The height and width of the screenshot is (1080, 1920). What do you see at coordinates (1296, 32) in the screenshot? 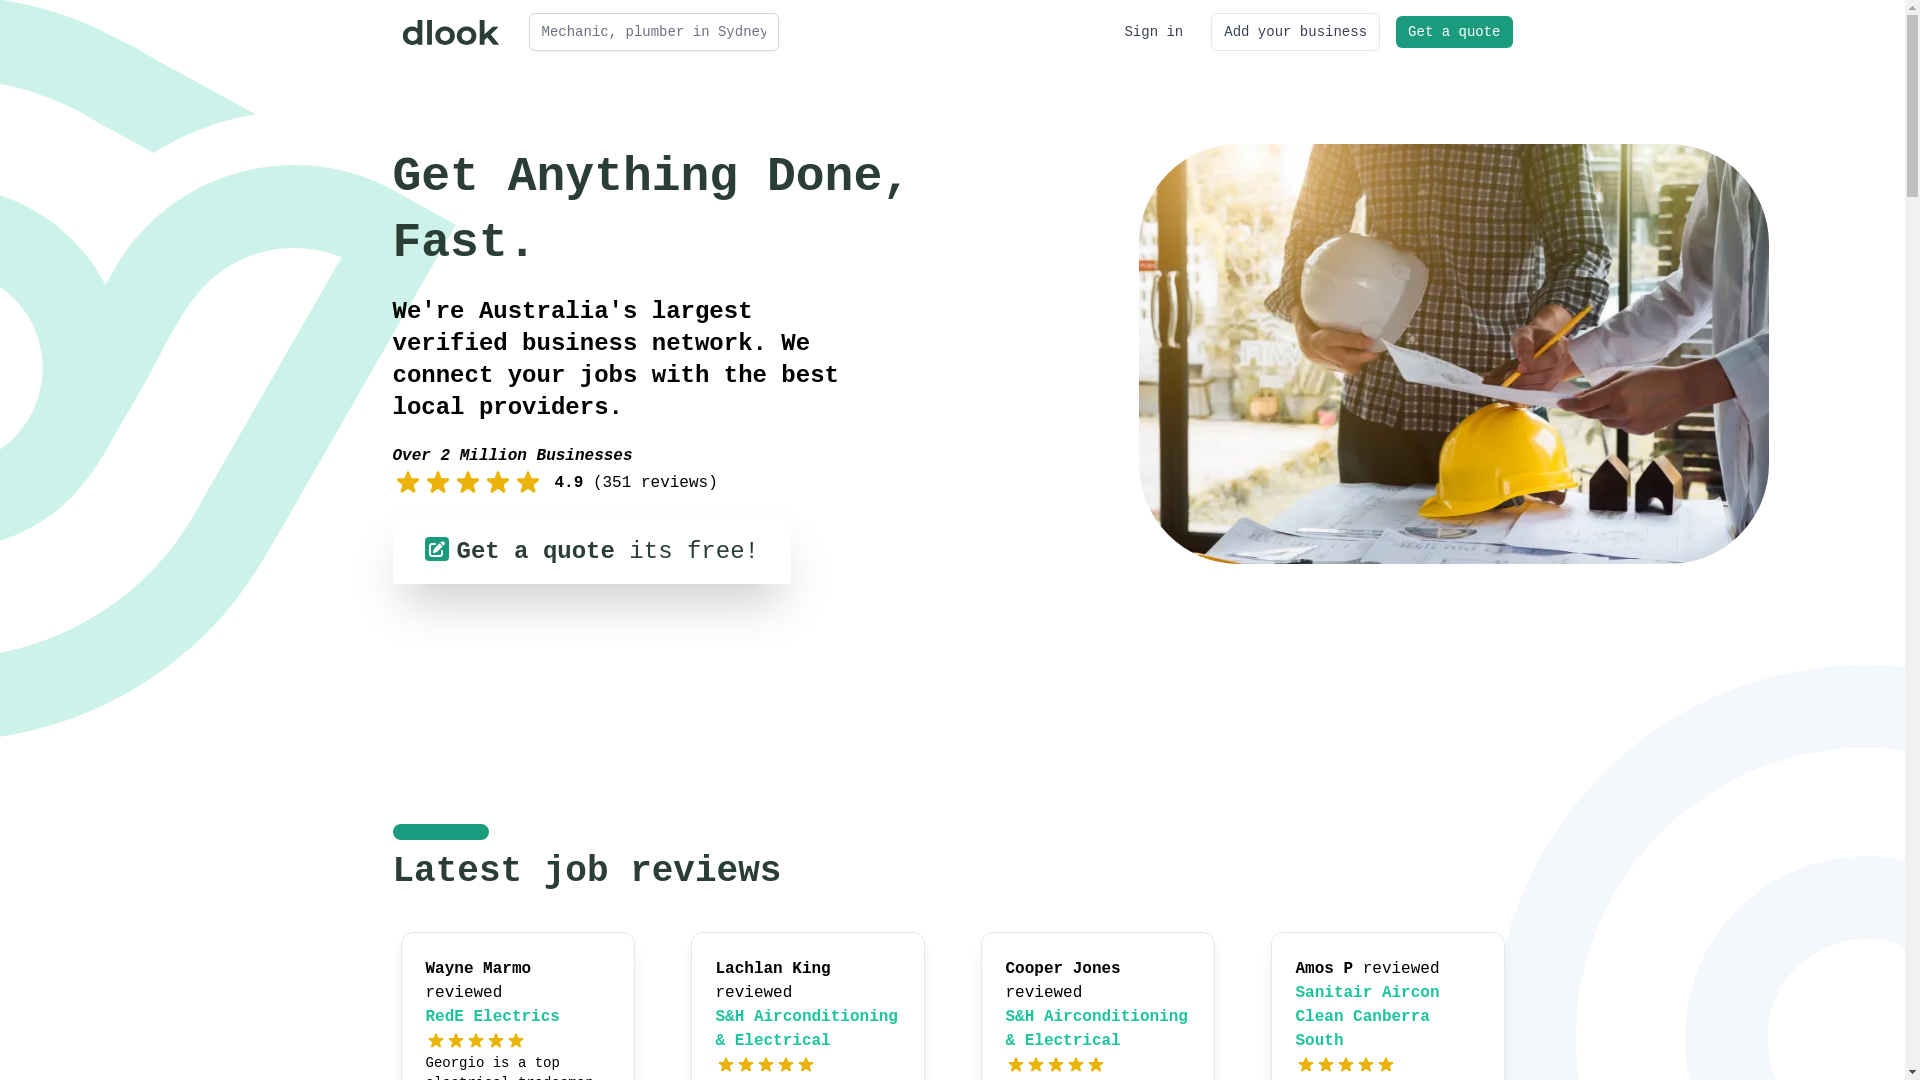
I see `Add your business` at bounding box center [1296, 32].